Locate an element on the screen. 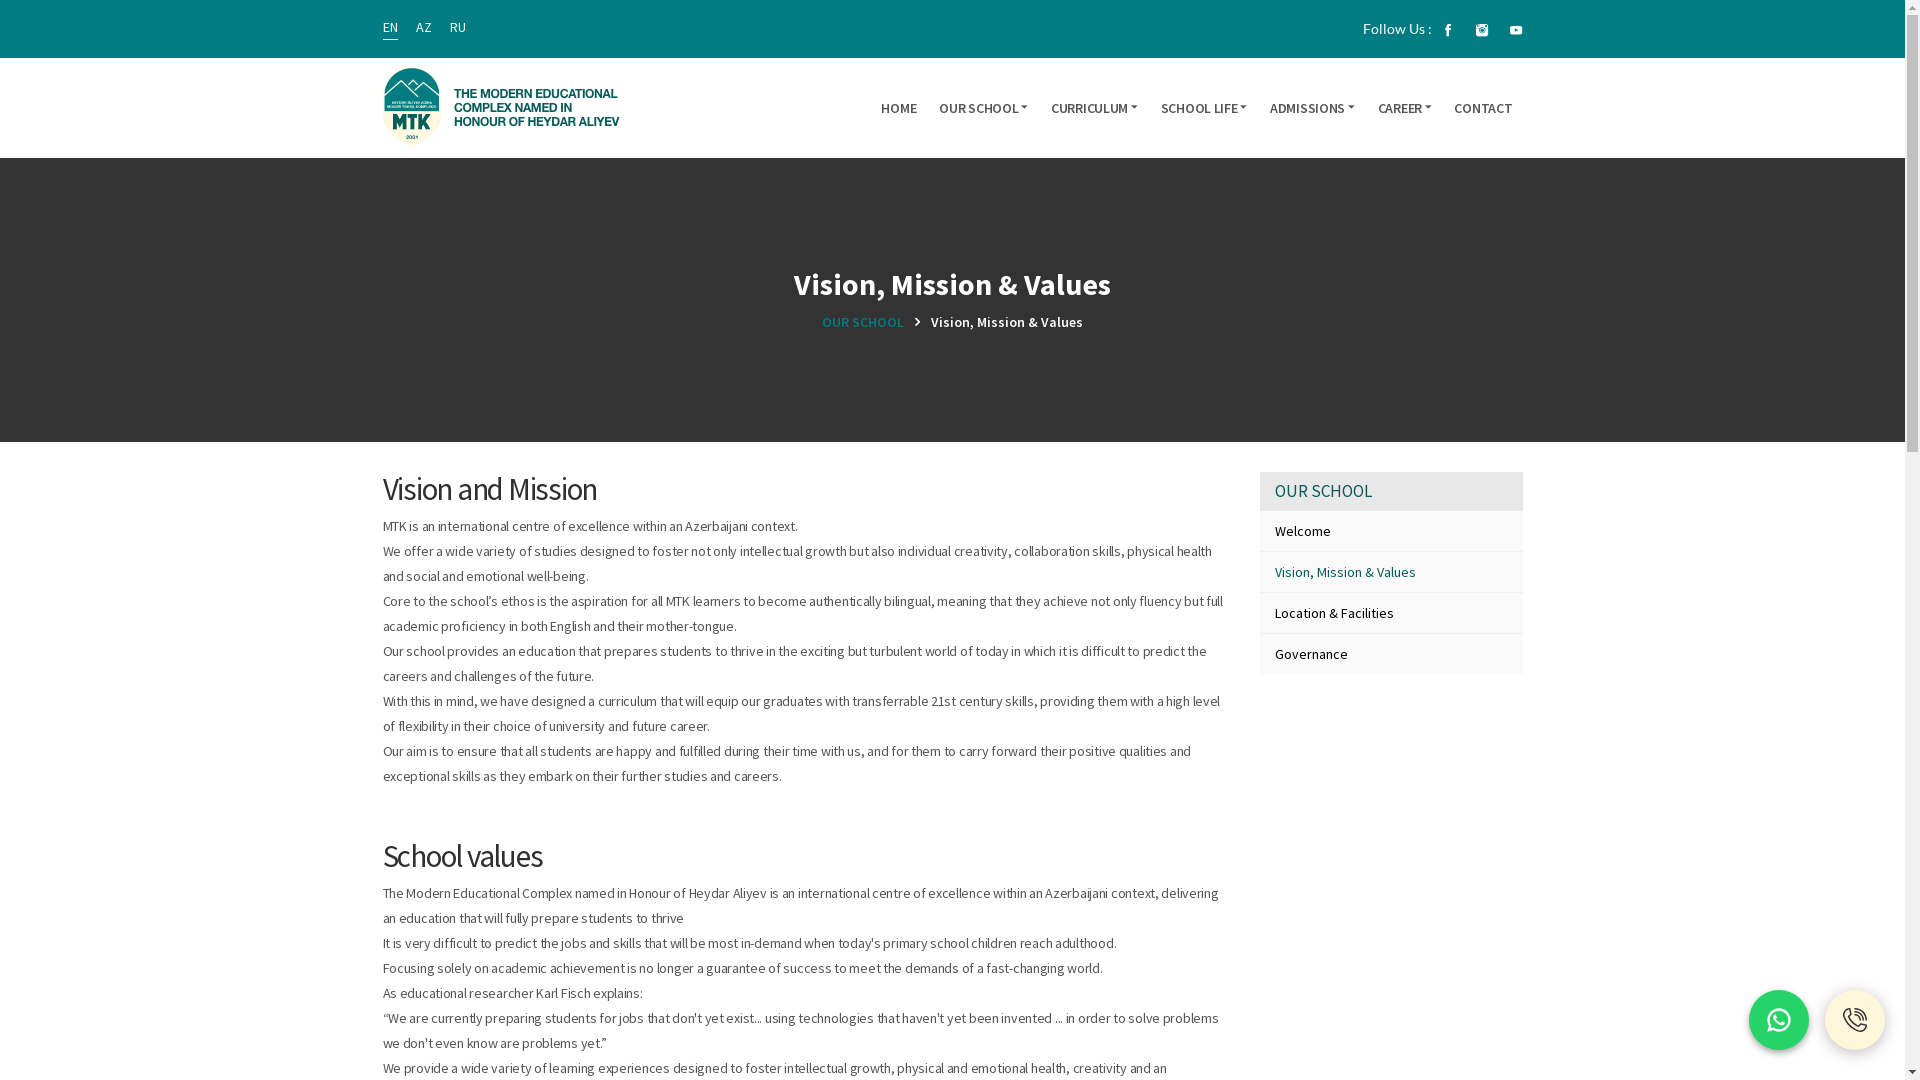 This screenshot has width=1920, height=1080. ADMISSIONS is located at coordinates (1312, 108).